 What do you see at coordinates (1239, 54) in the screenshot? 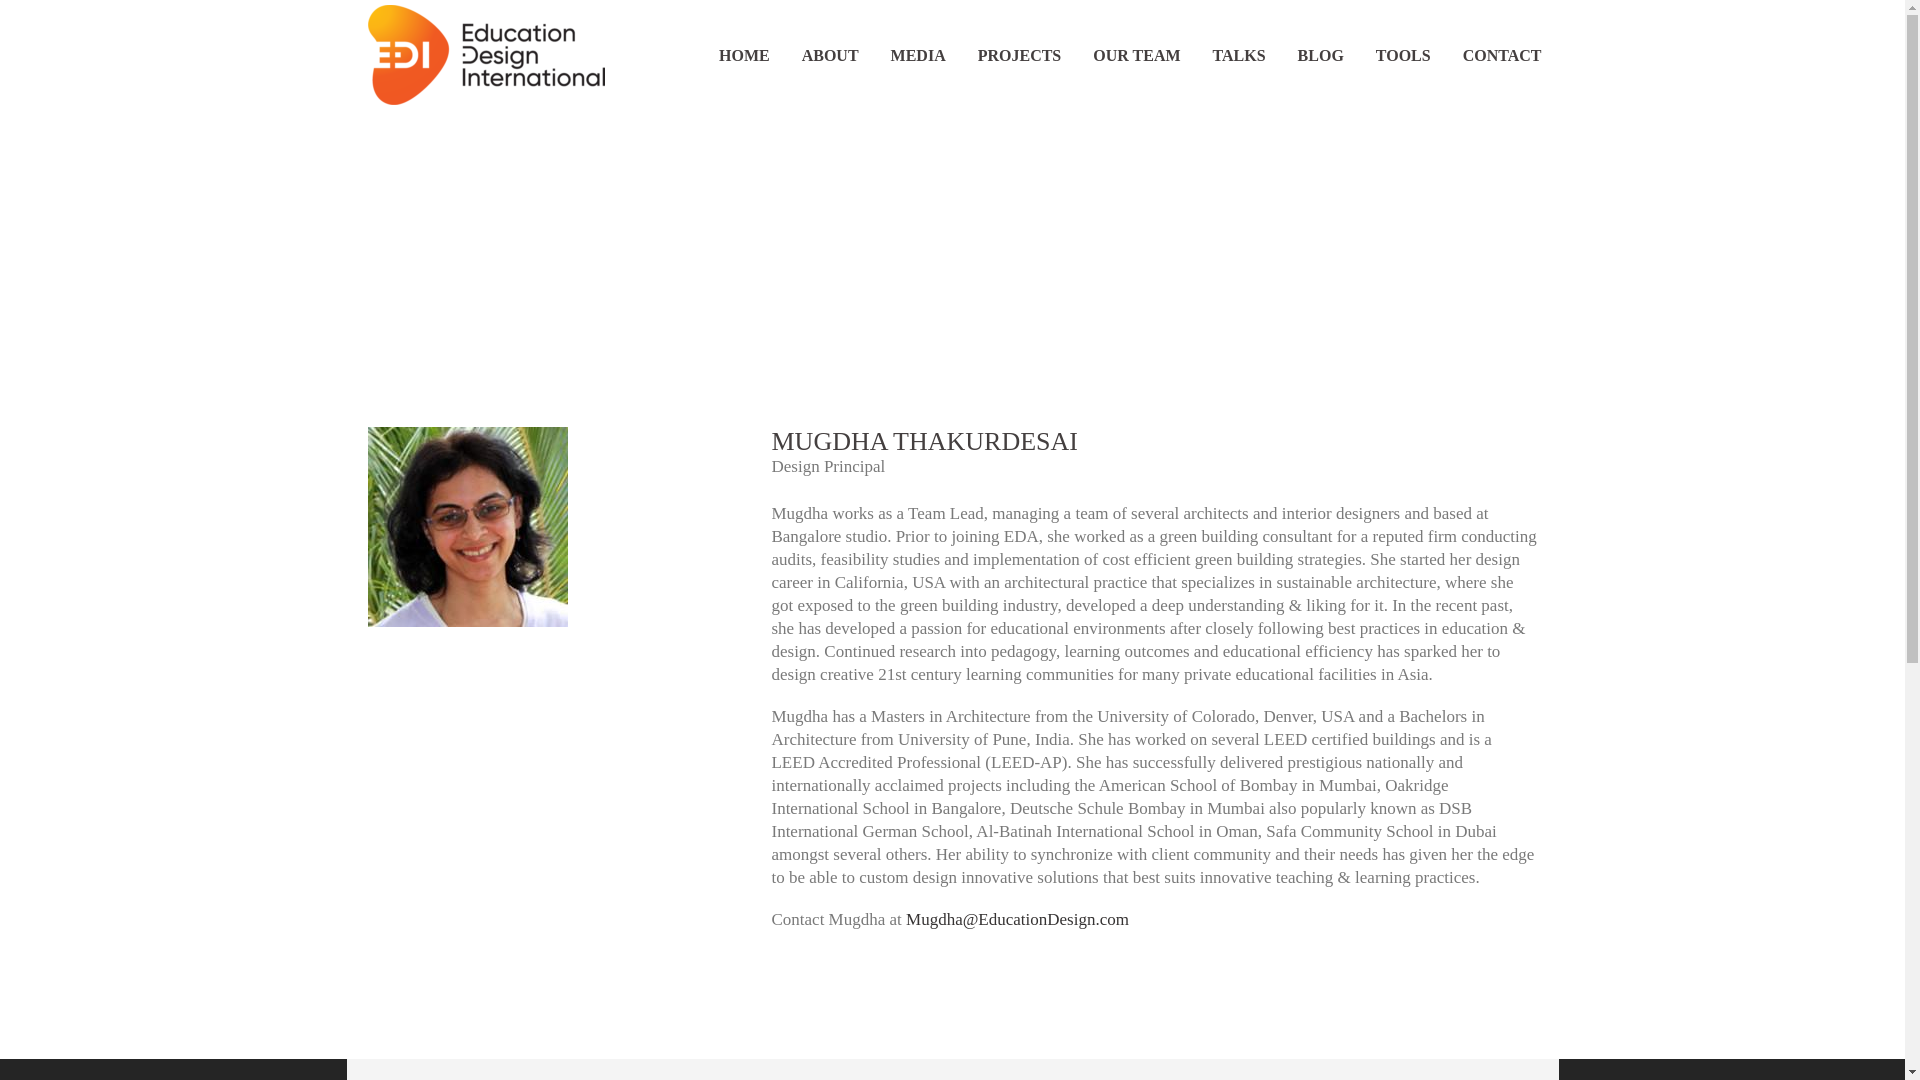
I see `TALKS` at bounding box center [1239, 54].